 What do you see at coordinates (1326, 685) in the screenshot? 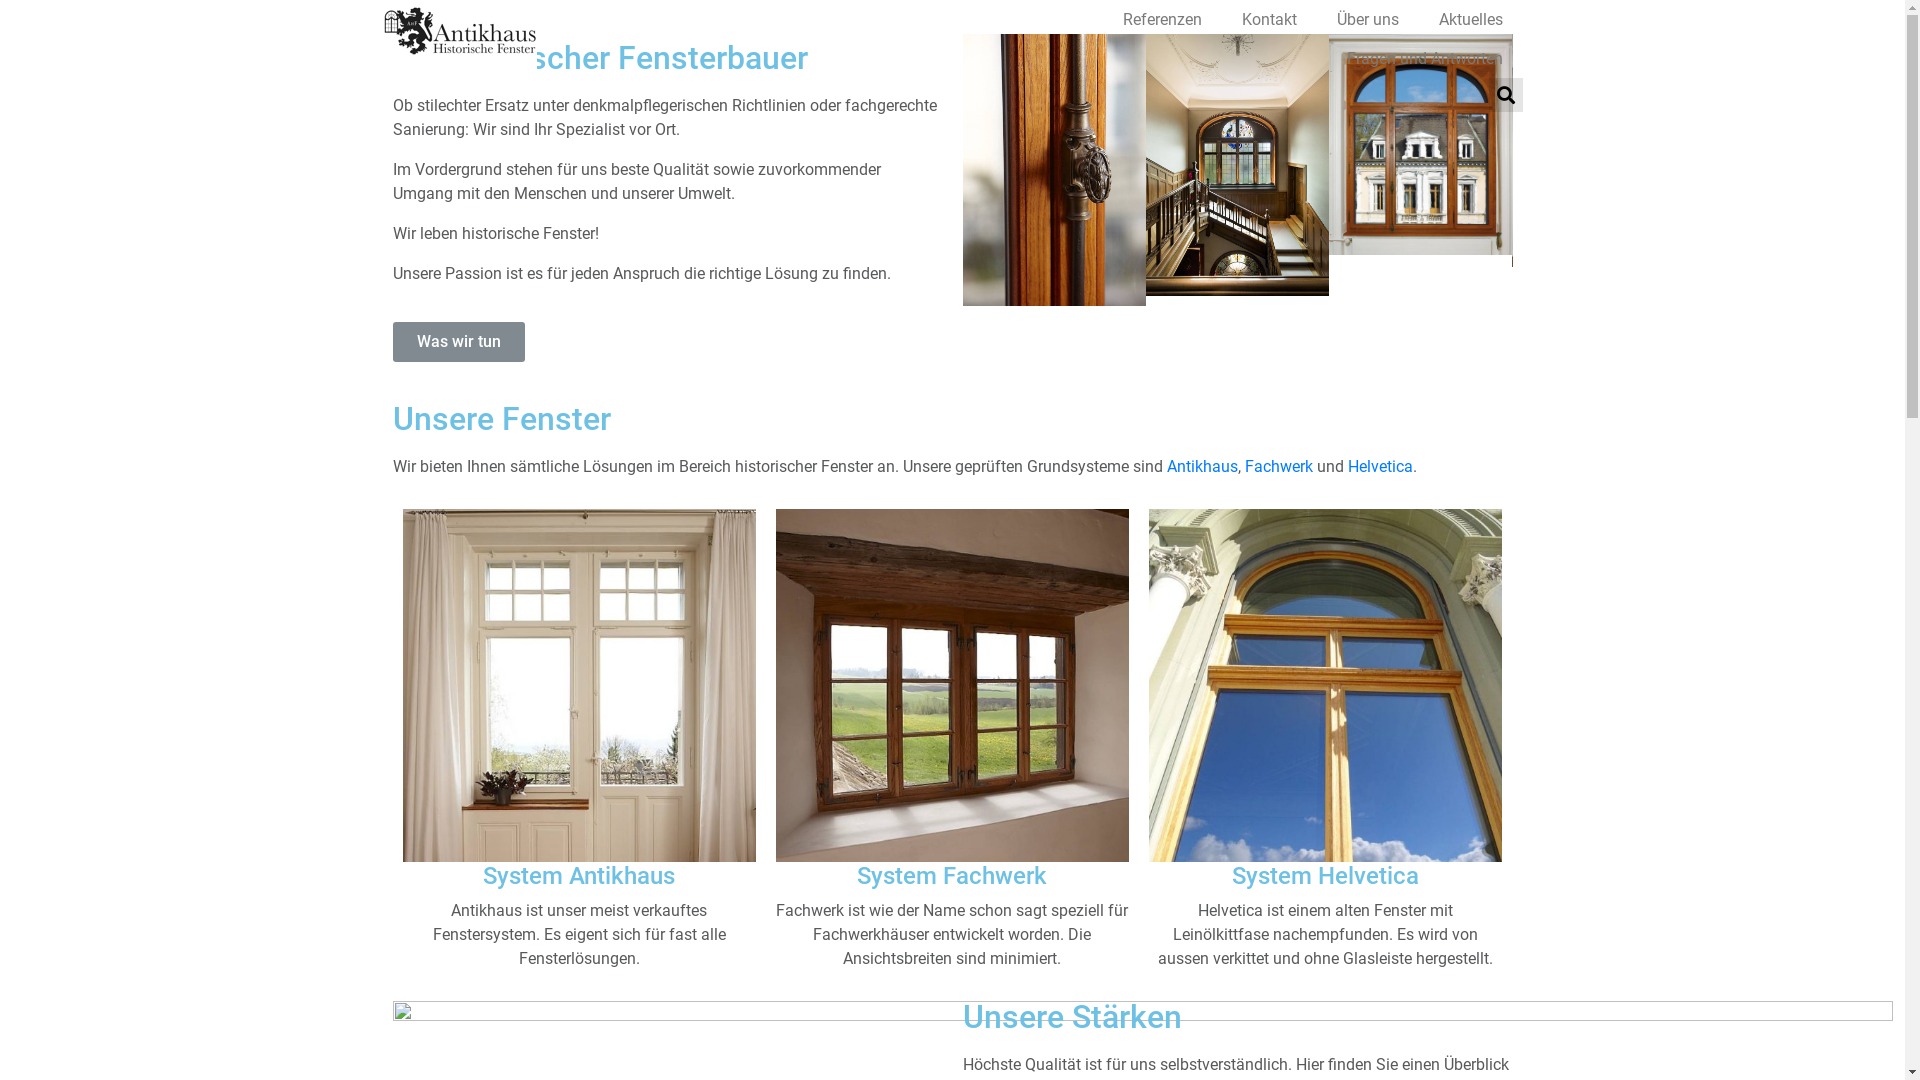
I see `eichenfenster-helvetic-bundeshaus` at bounding box center [1326, 685].